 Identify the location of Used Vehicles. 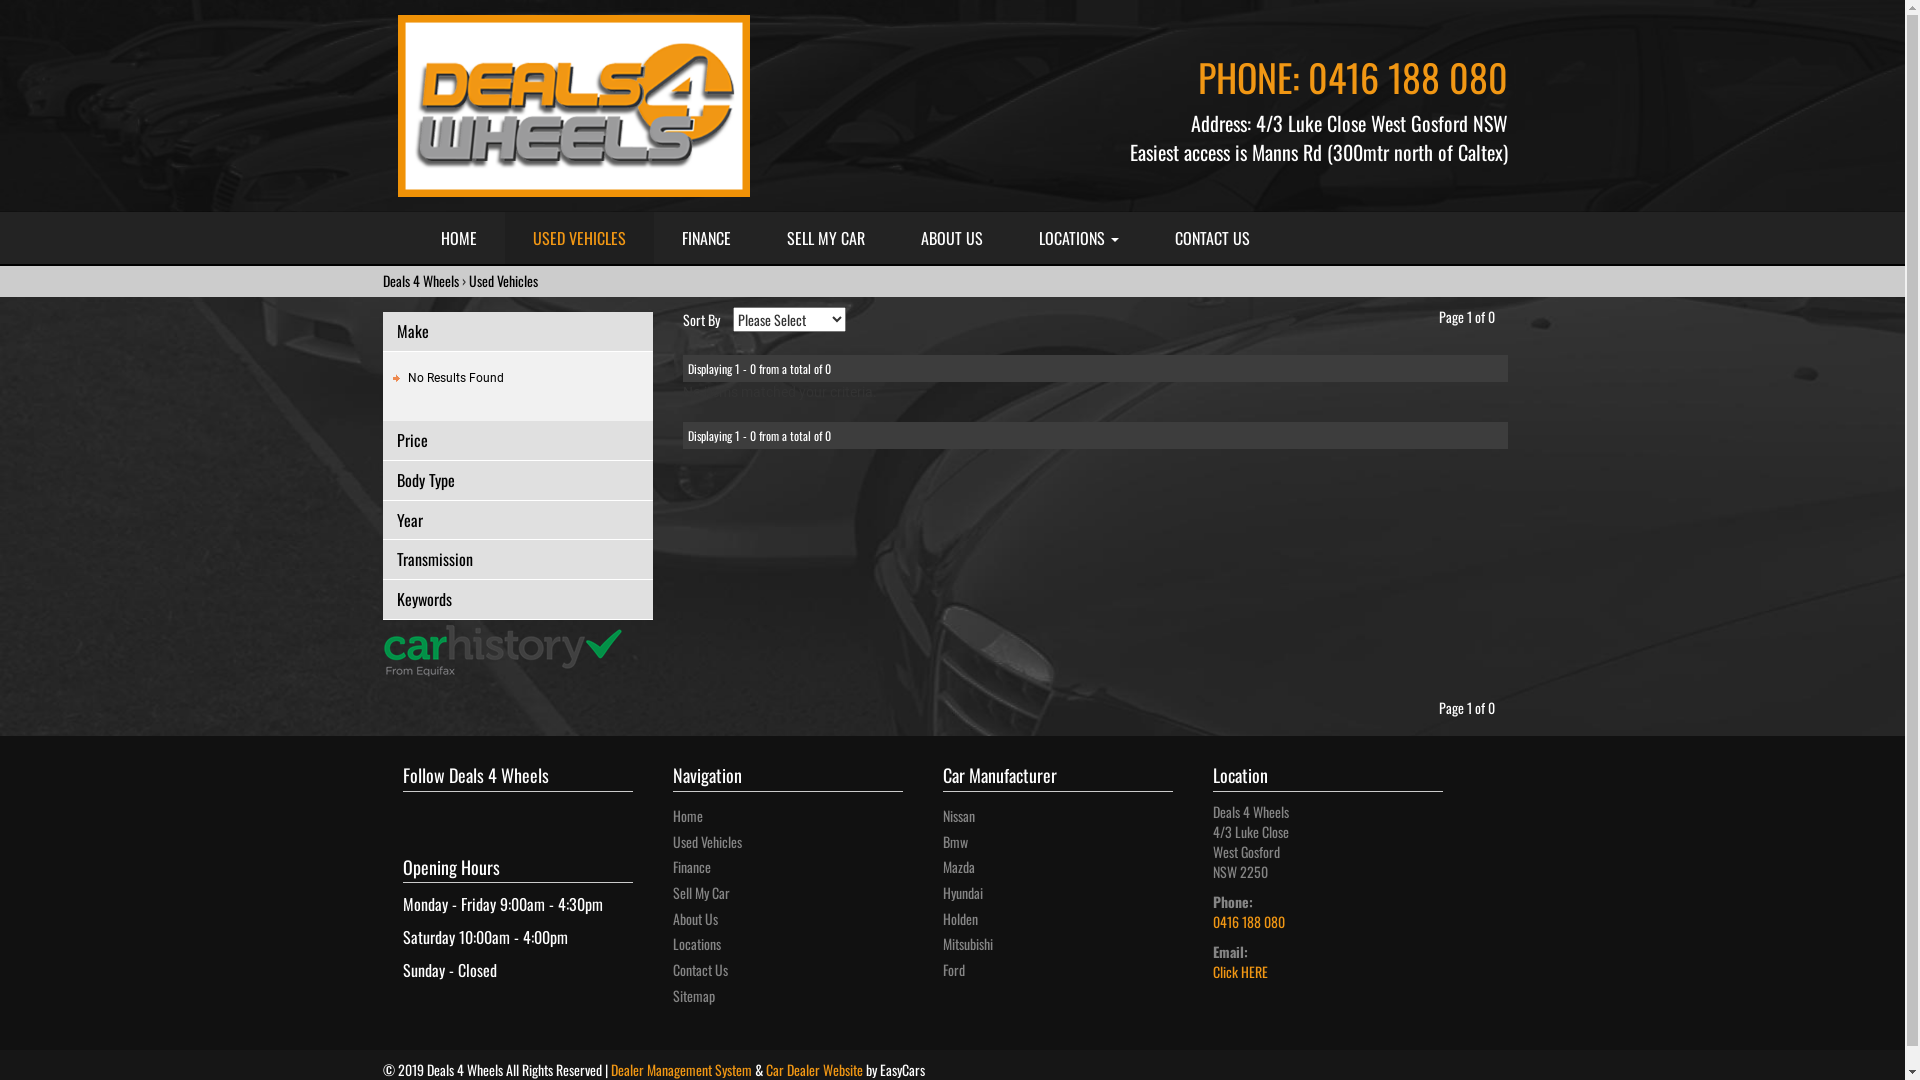
(706, 842).